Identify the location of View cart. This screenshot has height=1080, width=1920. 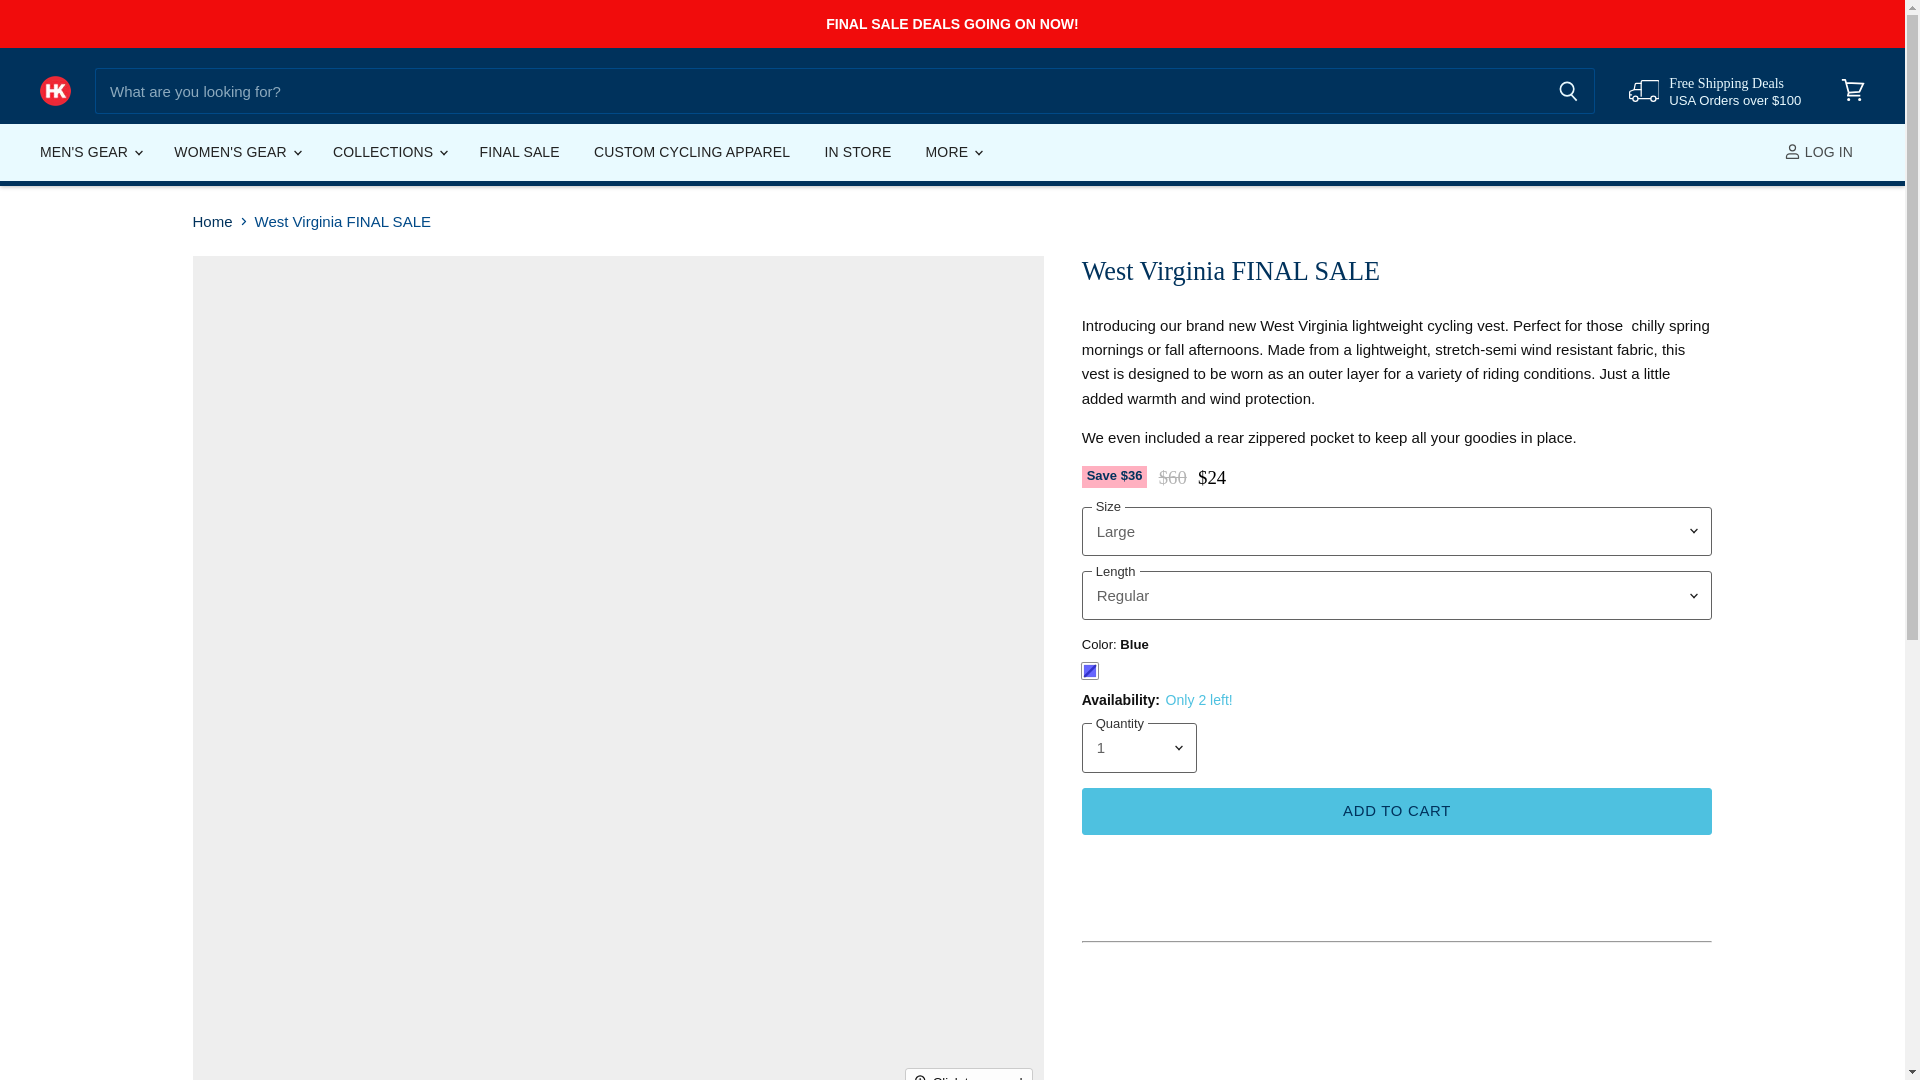
(1853, 91).